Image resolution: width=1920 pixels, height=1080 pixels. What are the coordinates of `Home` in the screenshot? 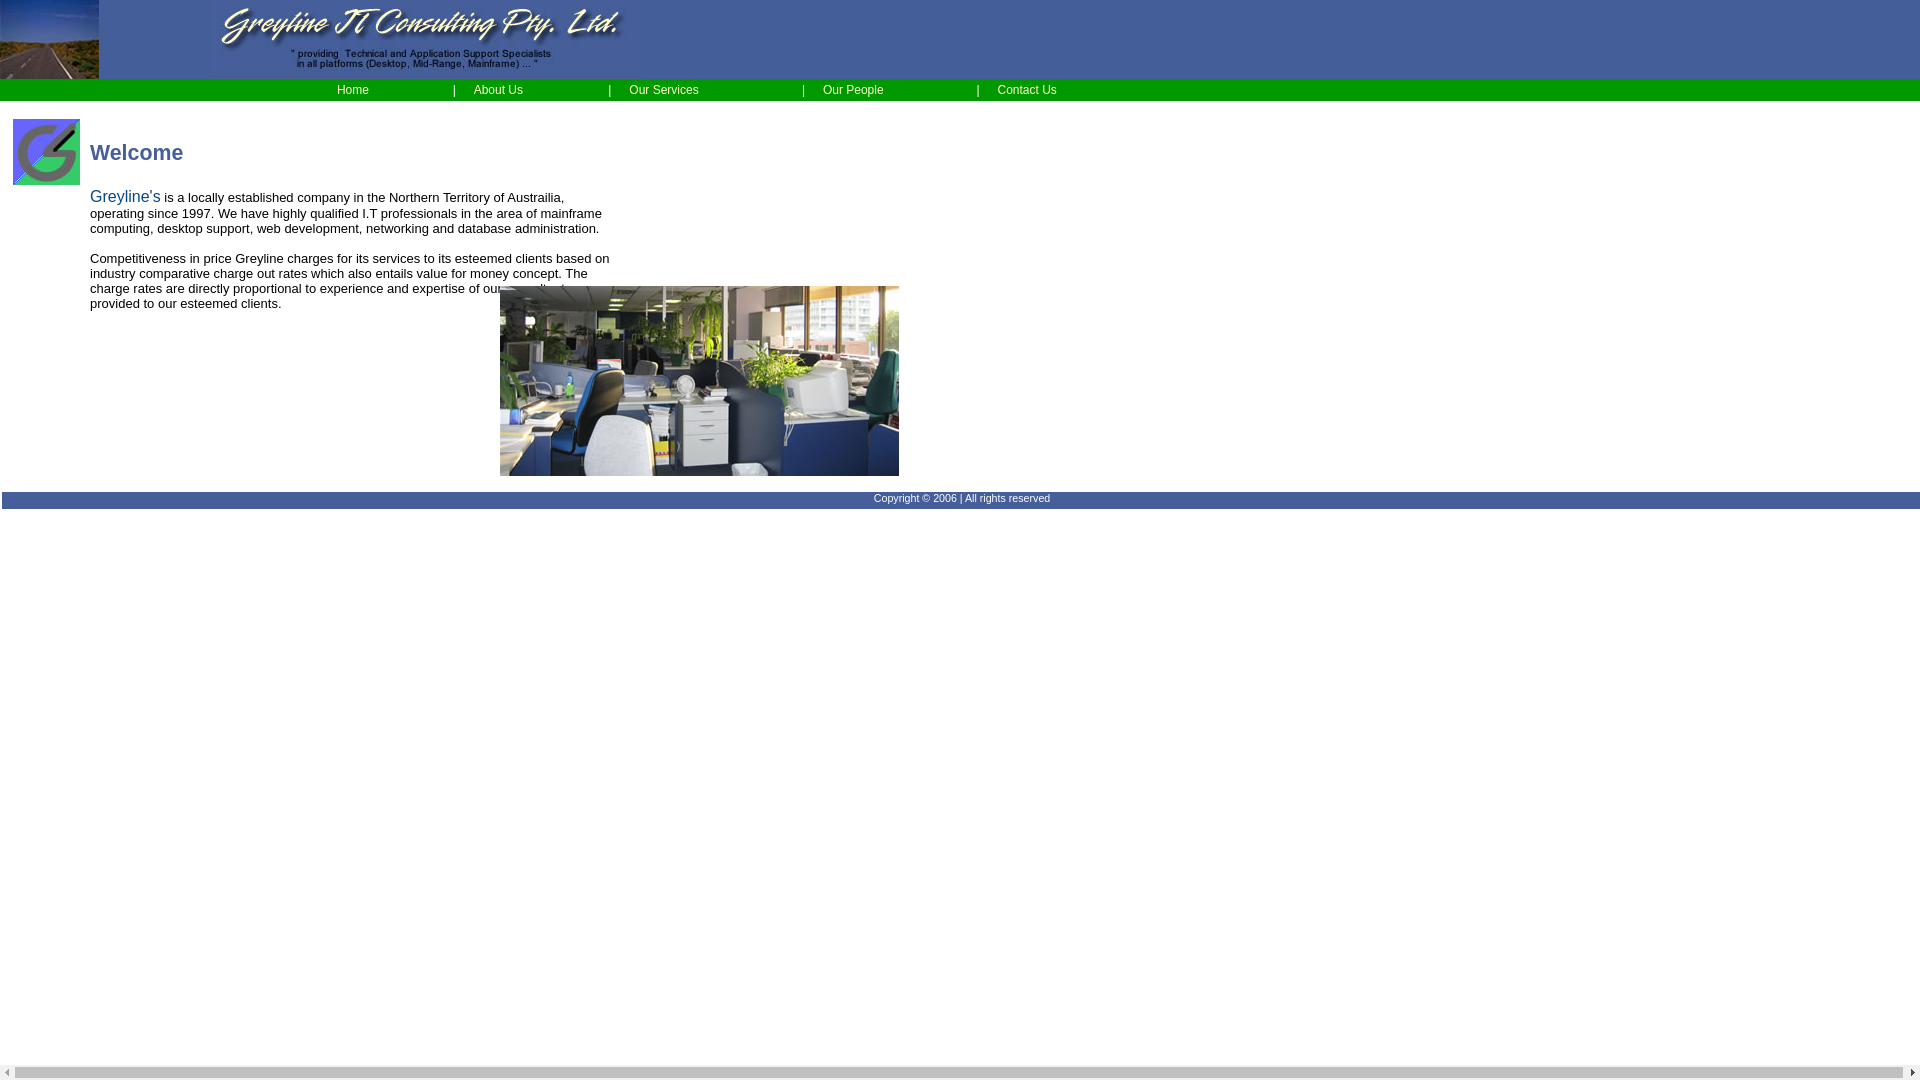 It's located at (353, 90).